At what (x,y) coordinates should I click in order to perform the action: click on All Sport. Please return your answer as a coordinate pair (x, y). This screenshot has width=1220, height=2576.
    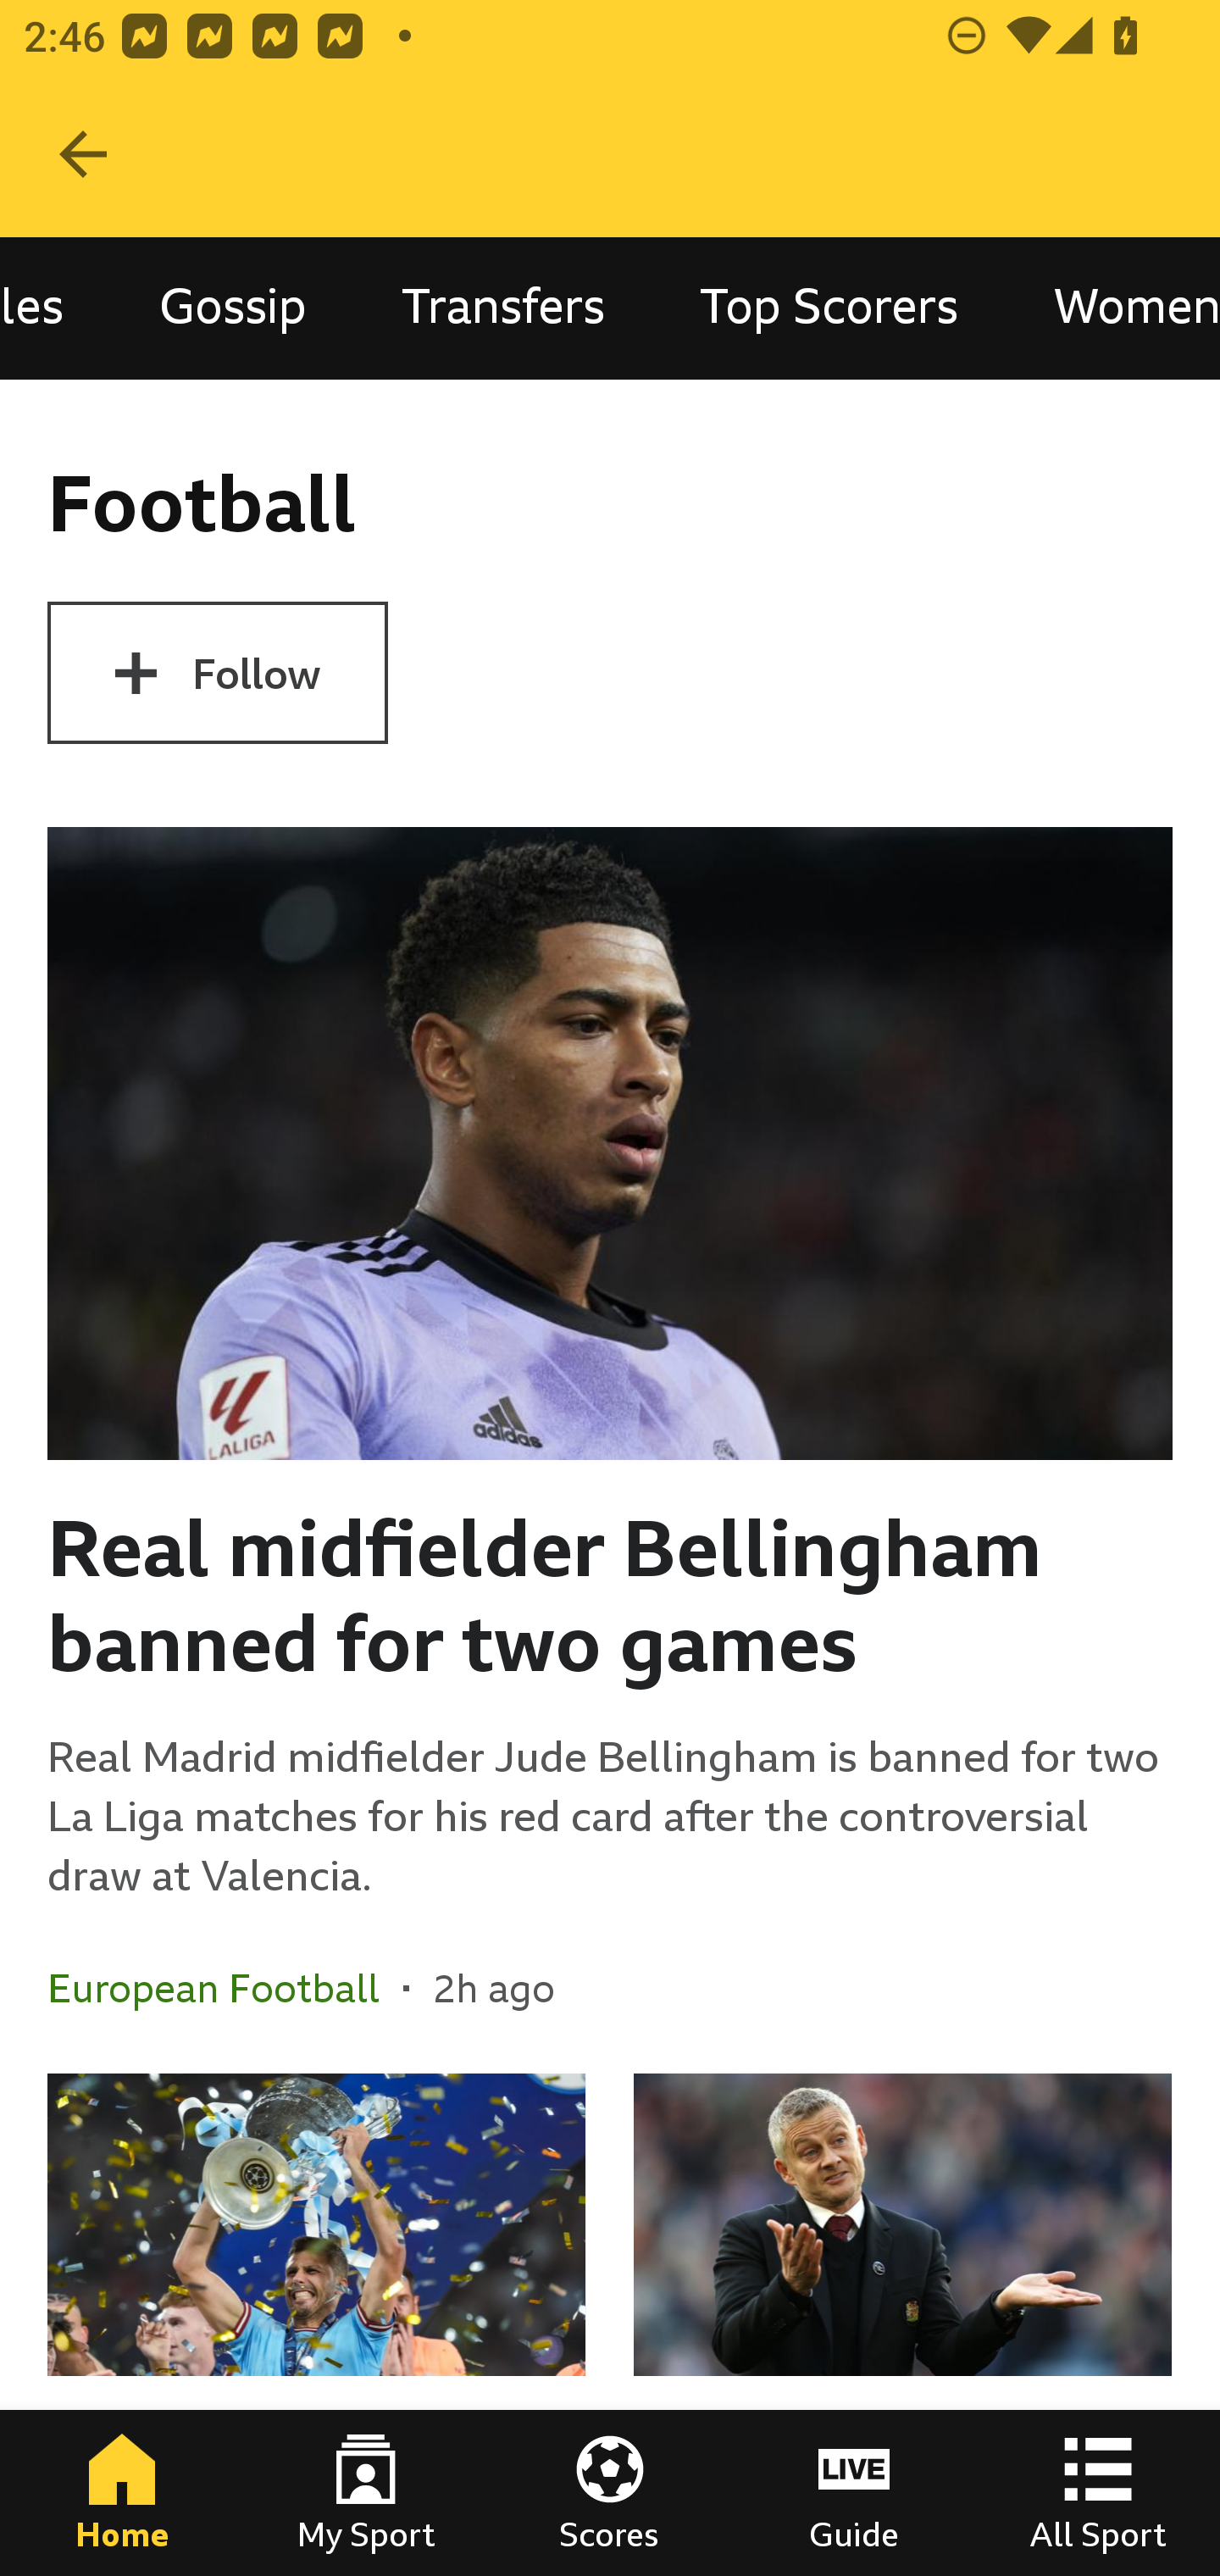
    Looking at the image, I should click on (1098, 2493).